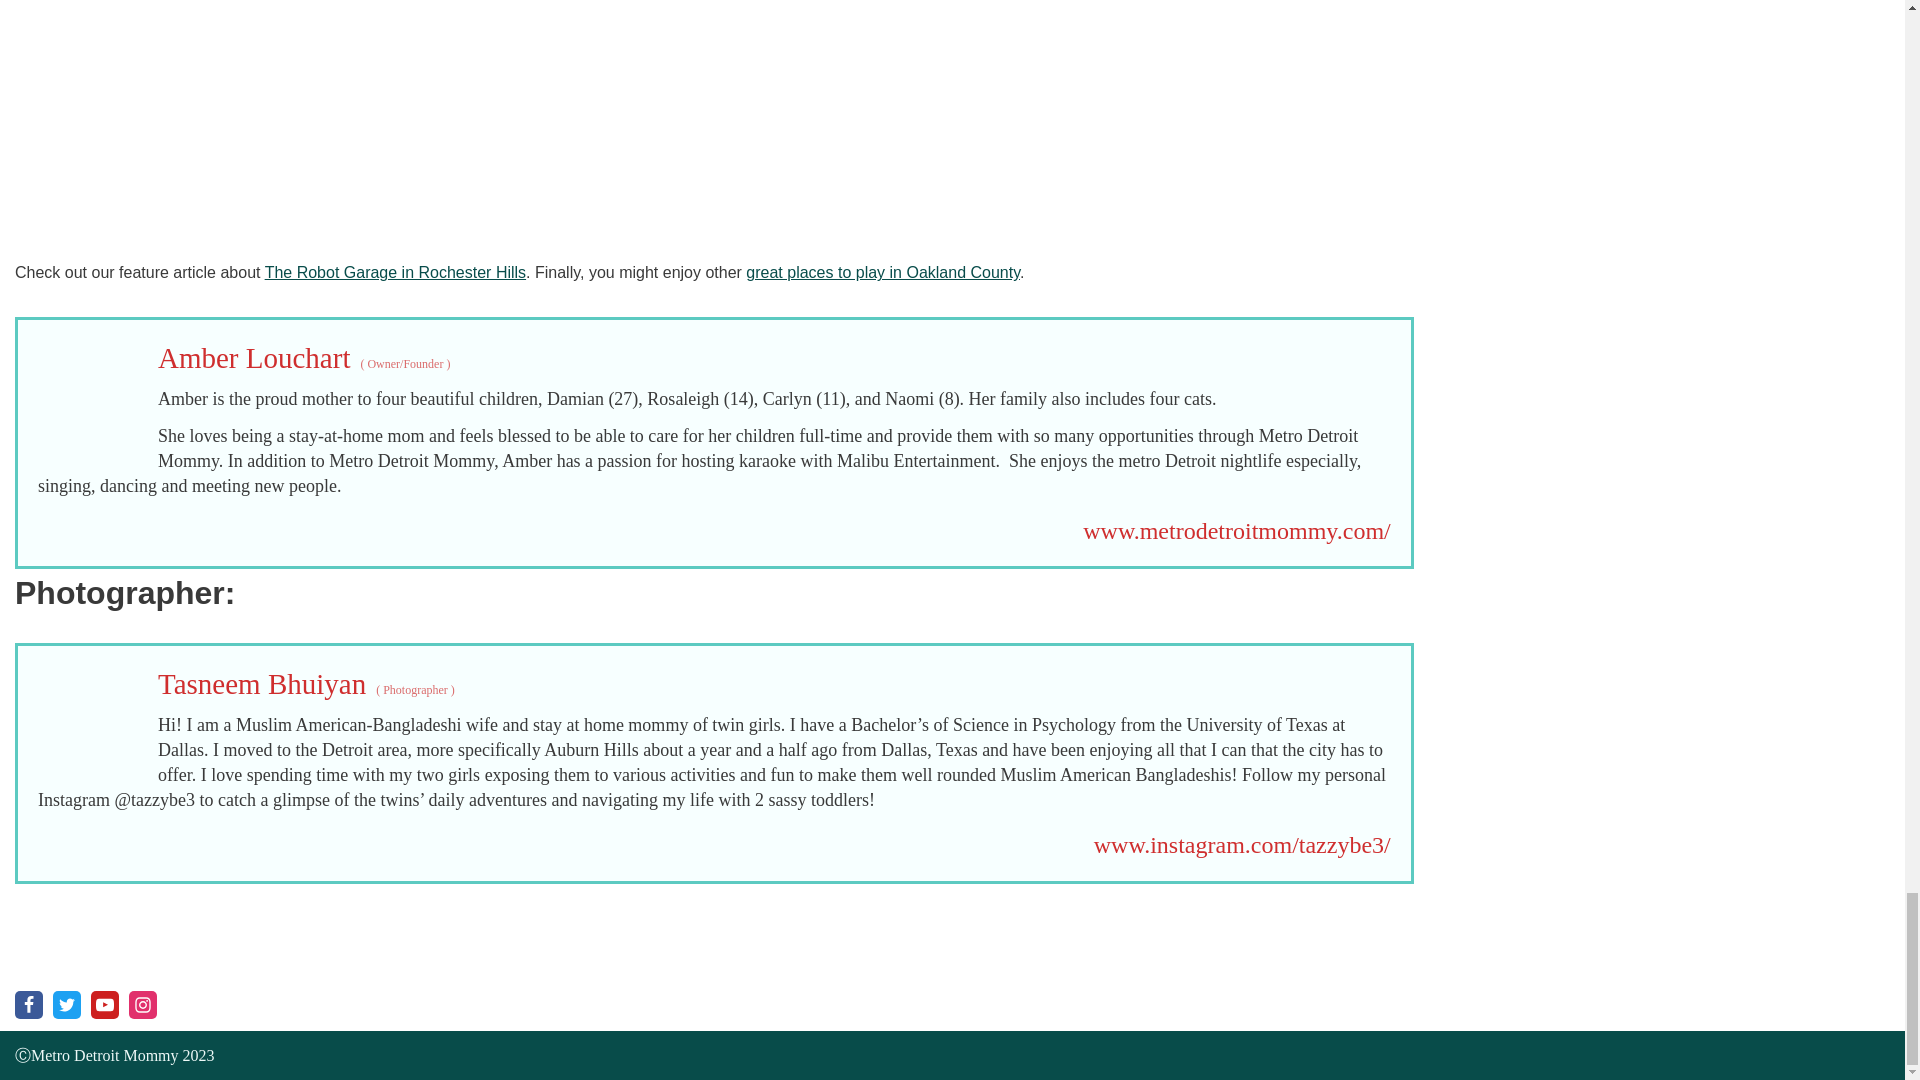  What do you see at coordinates (66, 1005) in the screenshot?
I see `Twitter` at bounding box center [66, 1005].